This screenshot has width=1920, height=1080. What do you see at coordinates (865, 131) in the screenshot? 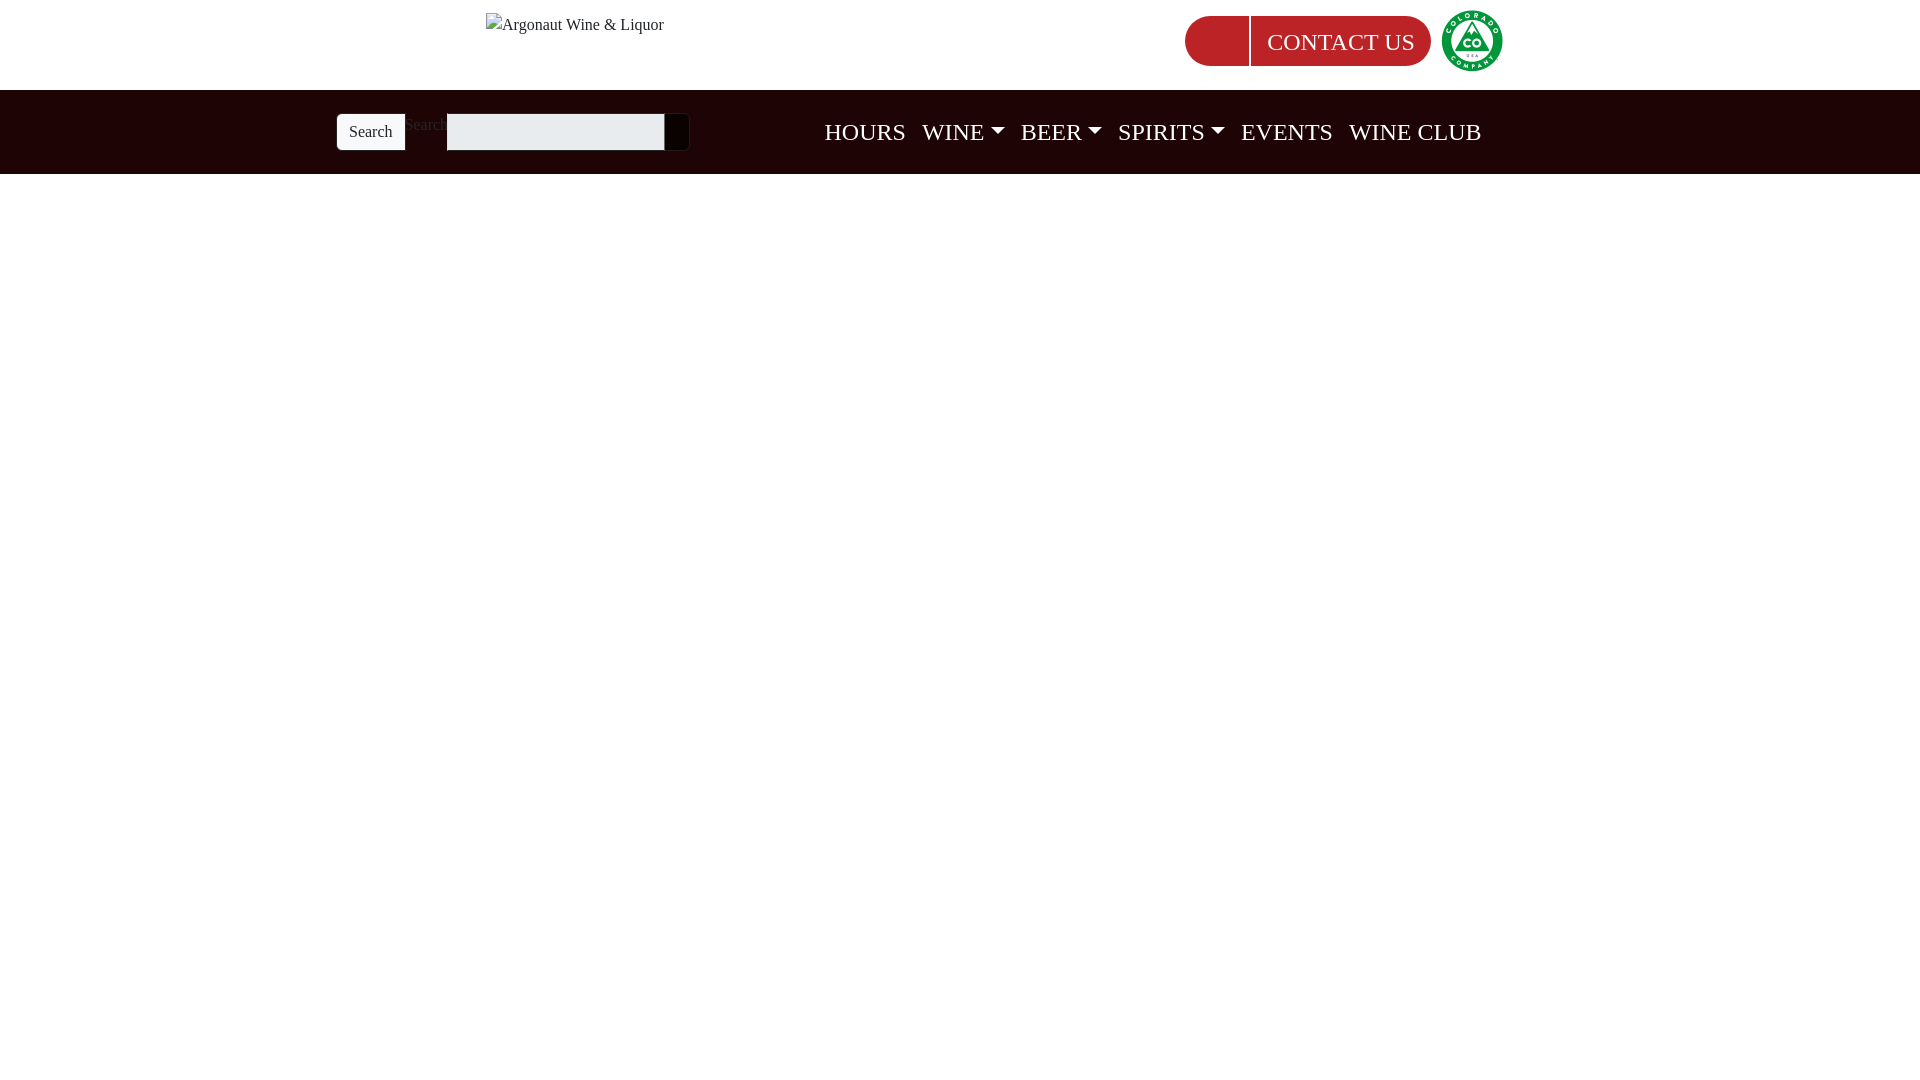
I see `HOURS` at bounding box center [865, 131].